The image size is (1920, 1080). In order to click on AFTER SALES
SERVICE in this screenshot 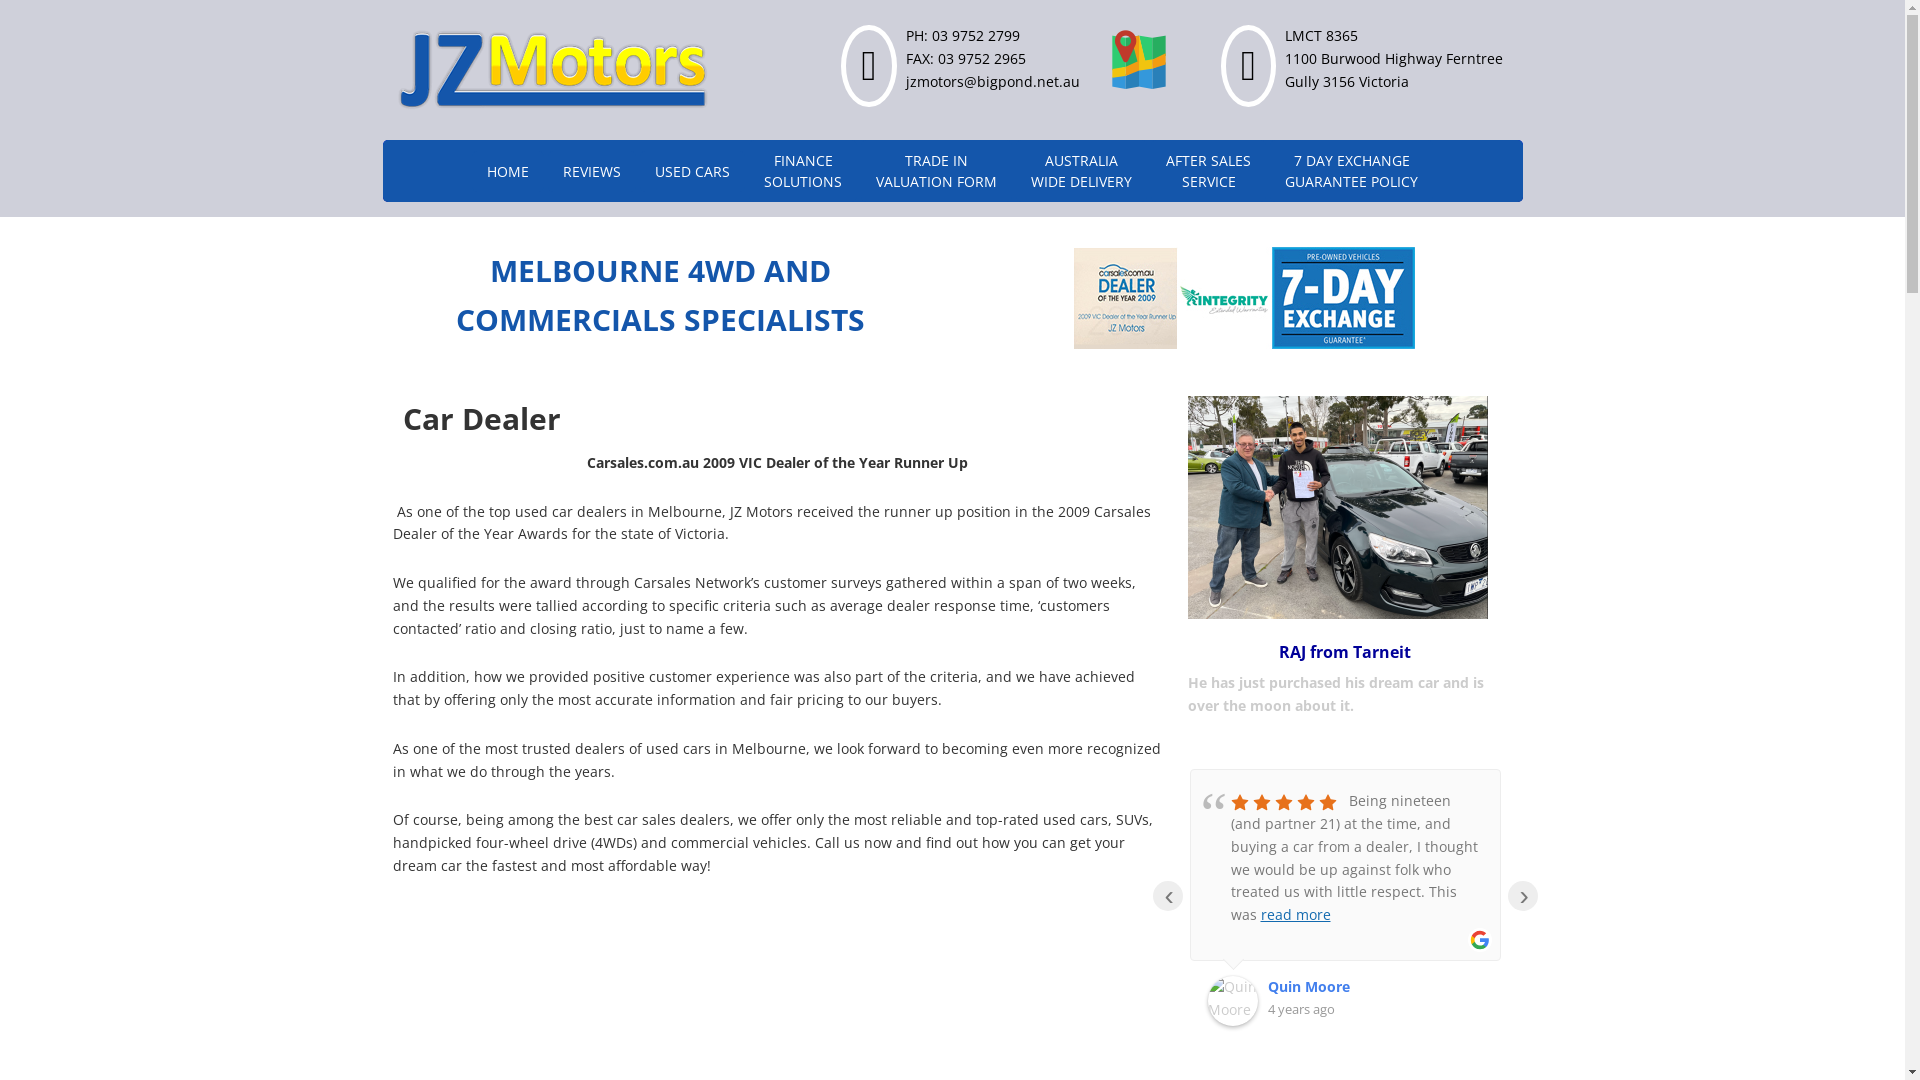, I will do `click(1208, 171)`.